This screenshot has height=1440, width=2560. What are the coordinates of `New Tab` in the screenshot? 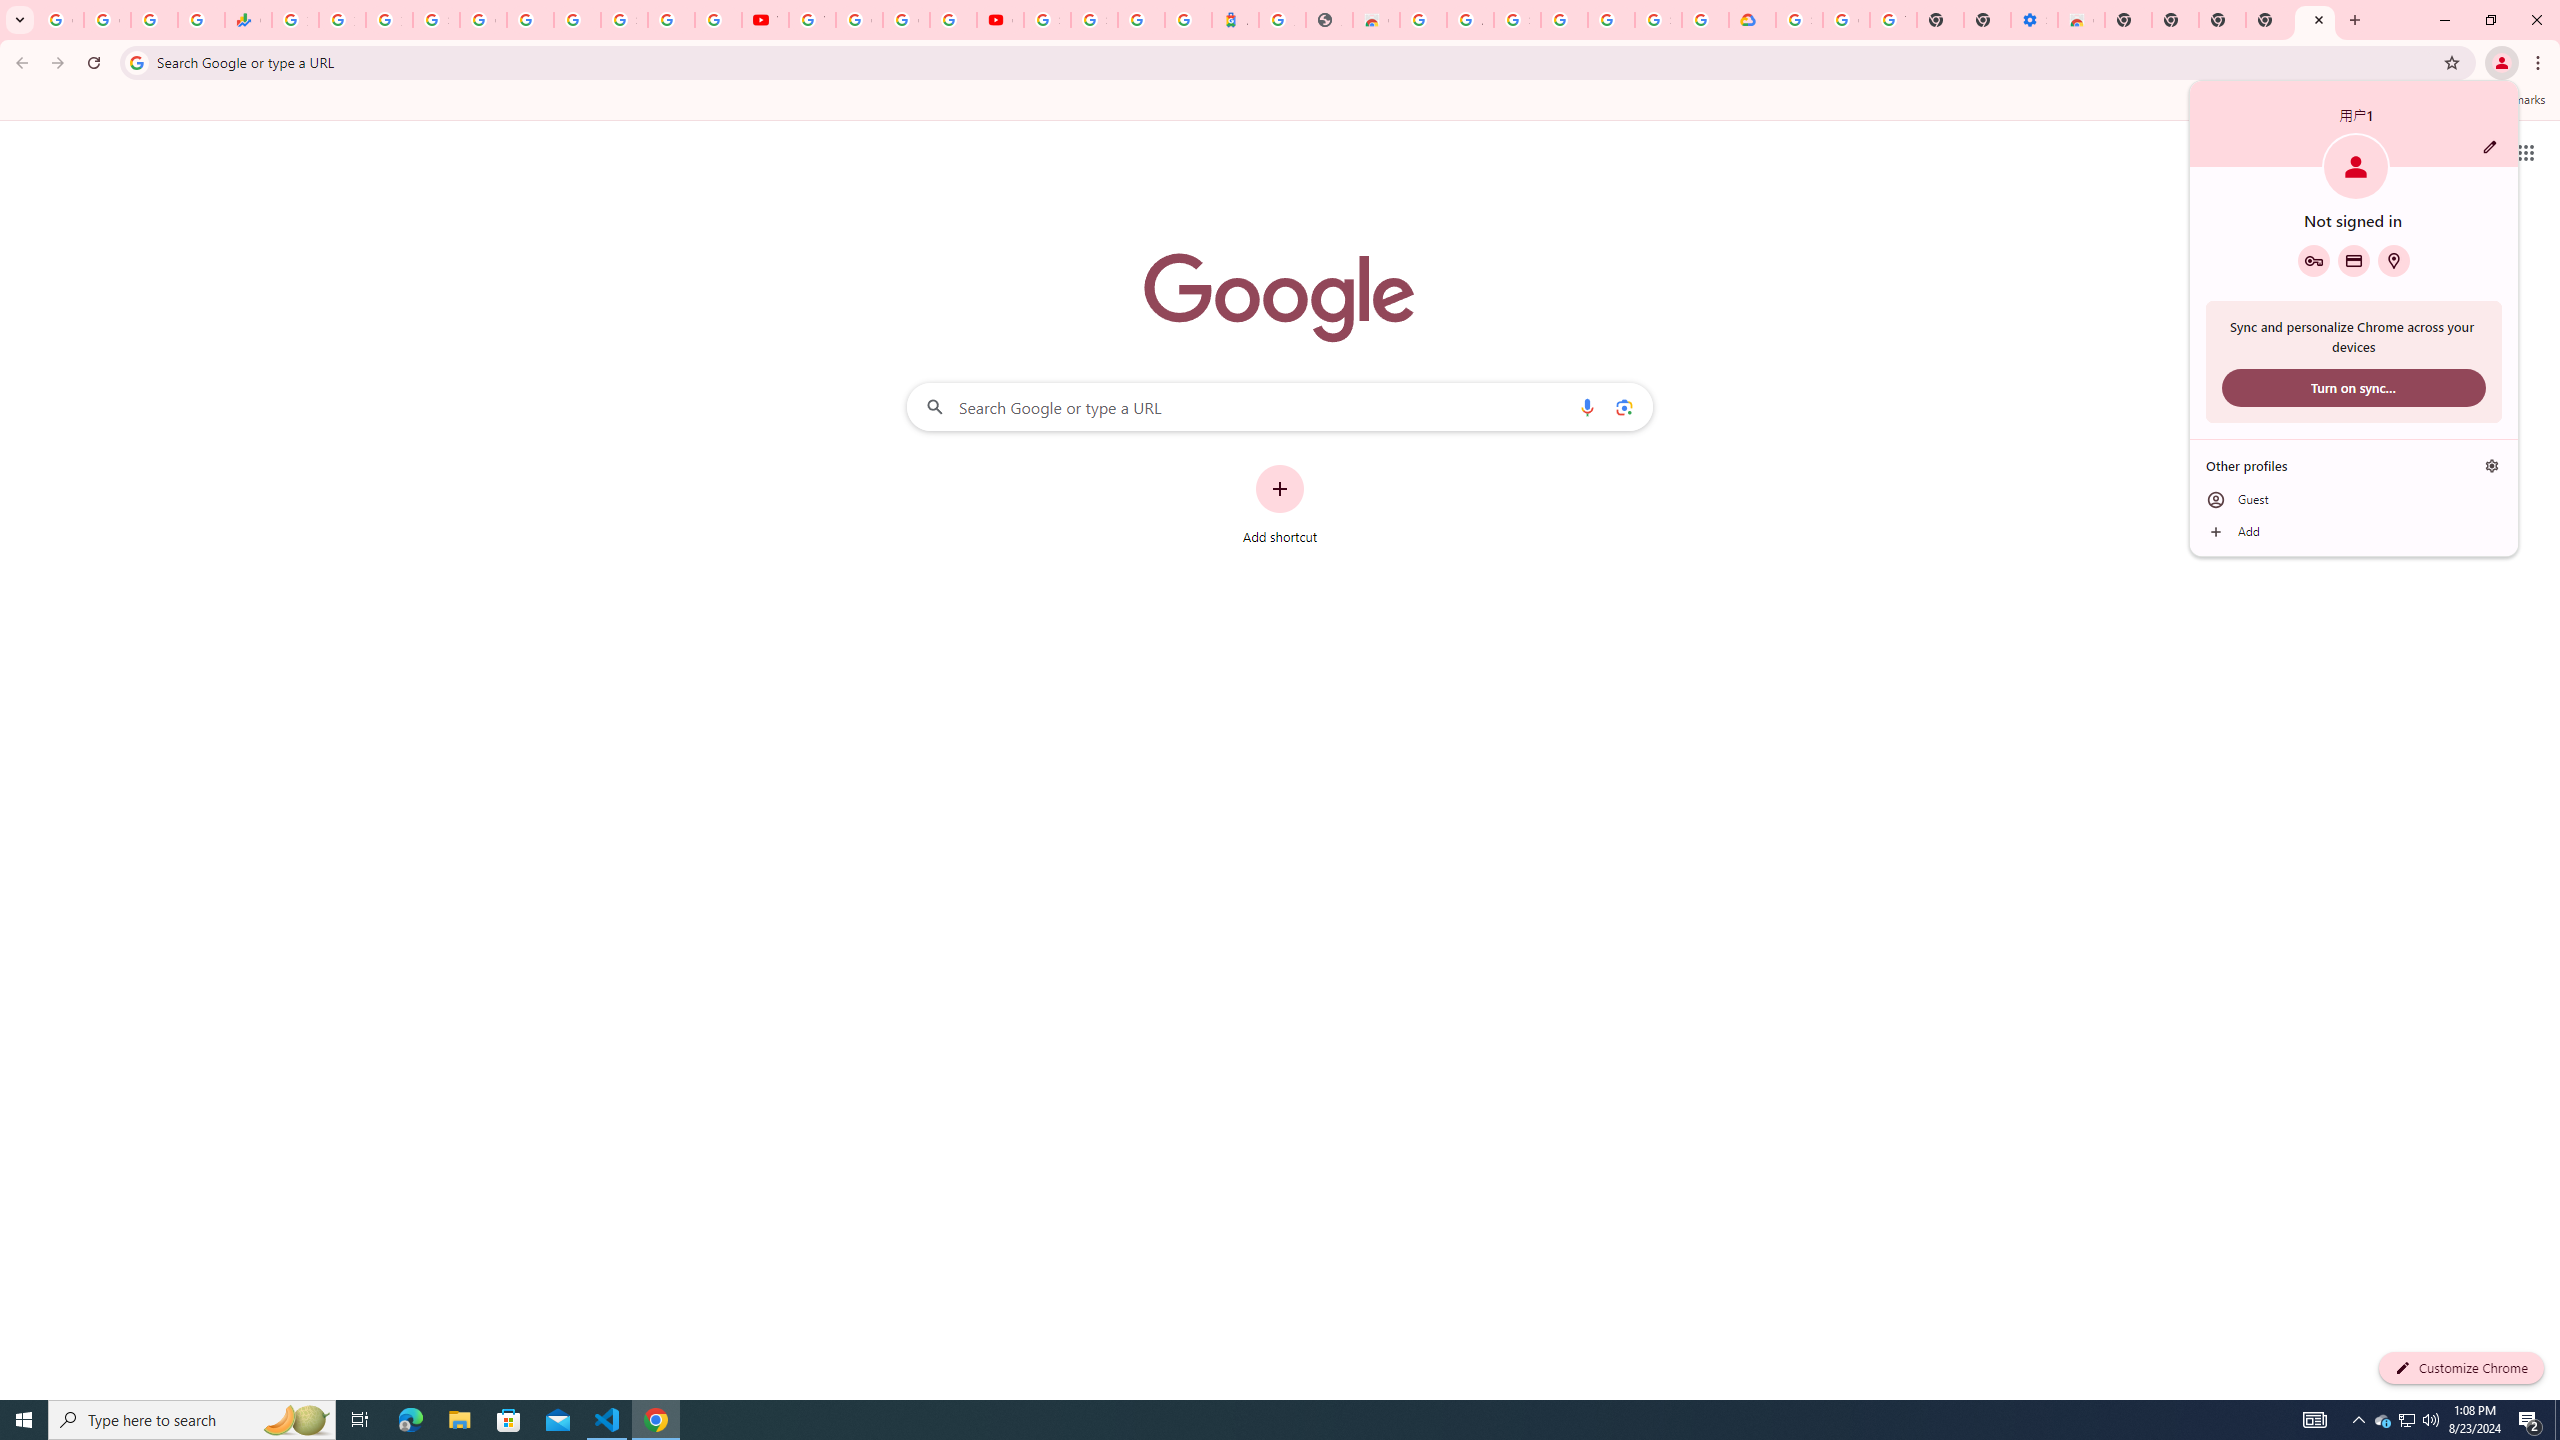 It's located at (2315, 20).